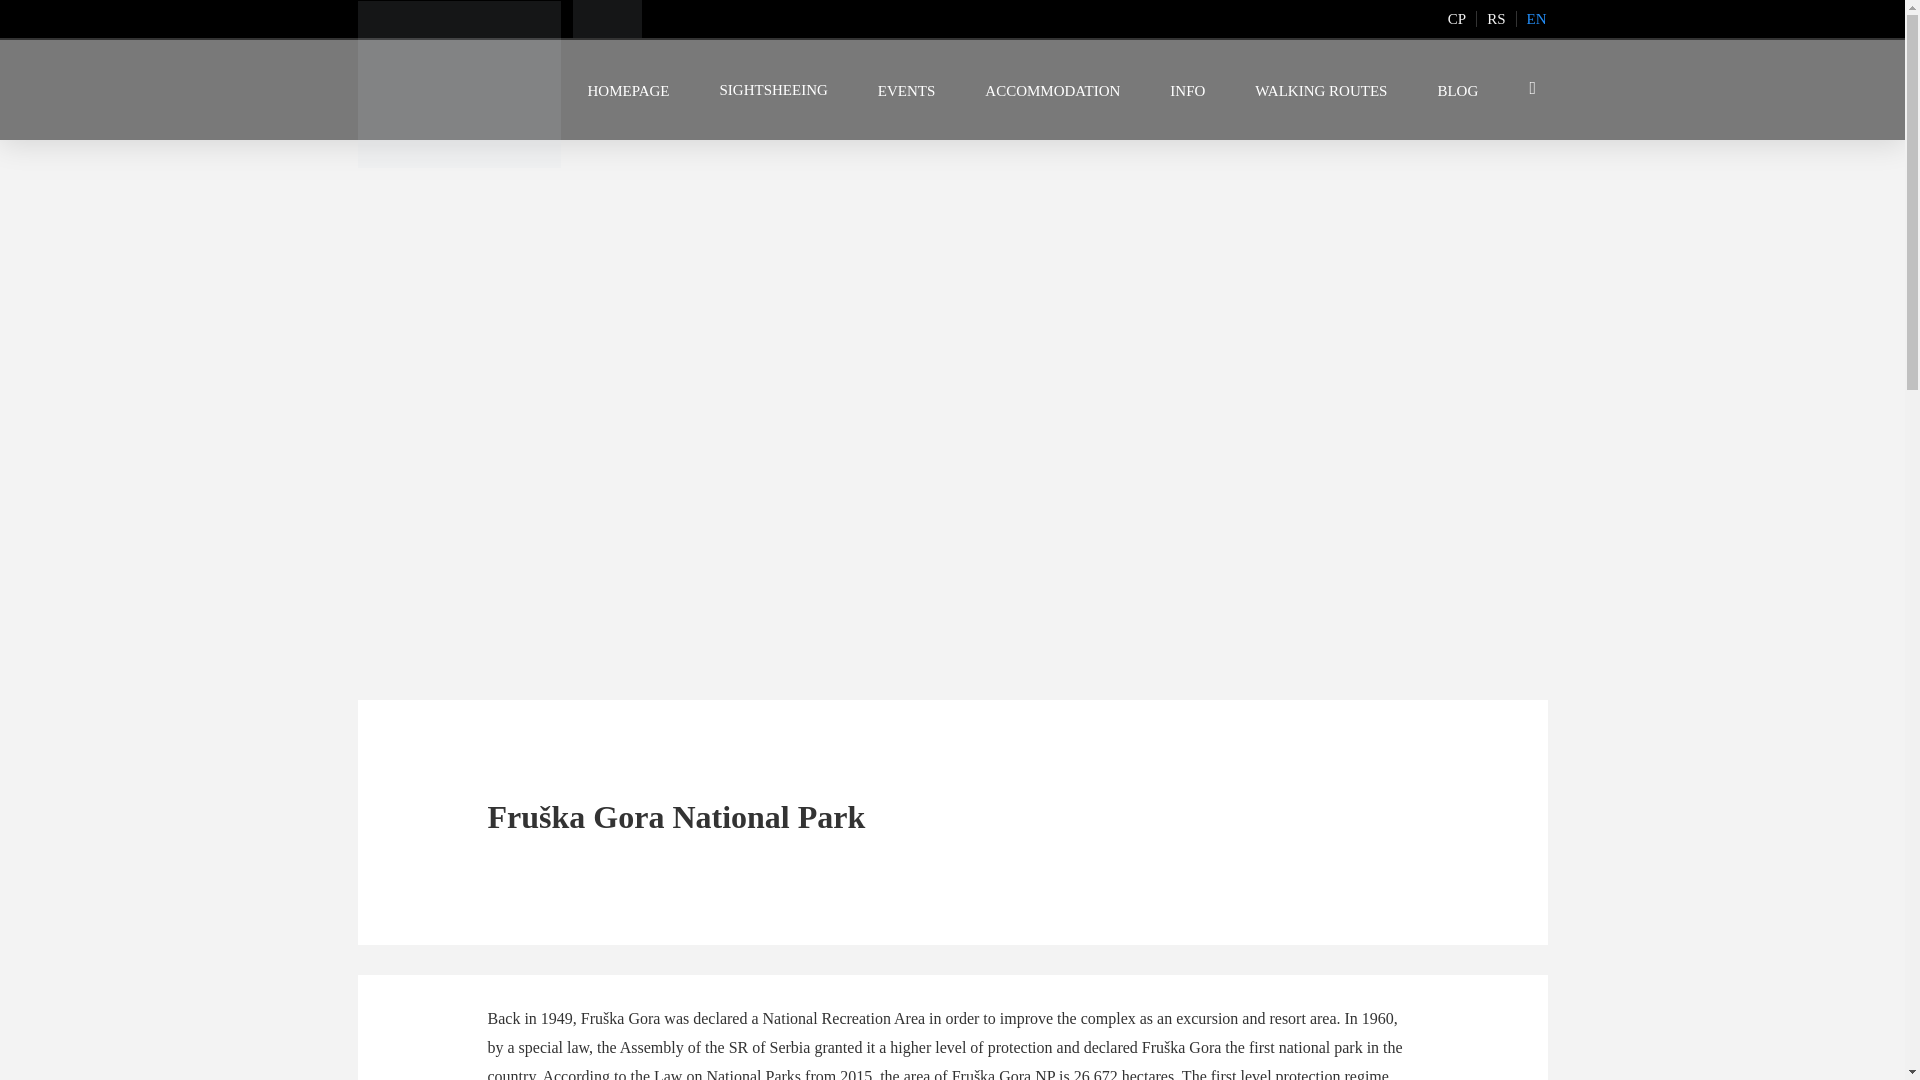 This screenshot has height=1080, width=1920. I want to click on RS, so click(1496, 18).